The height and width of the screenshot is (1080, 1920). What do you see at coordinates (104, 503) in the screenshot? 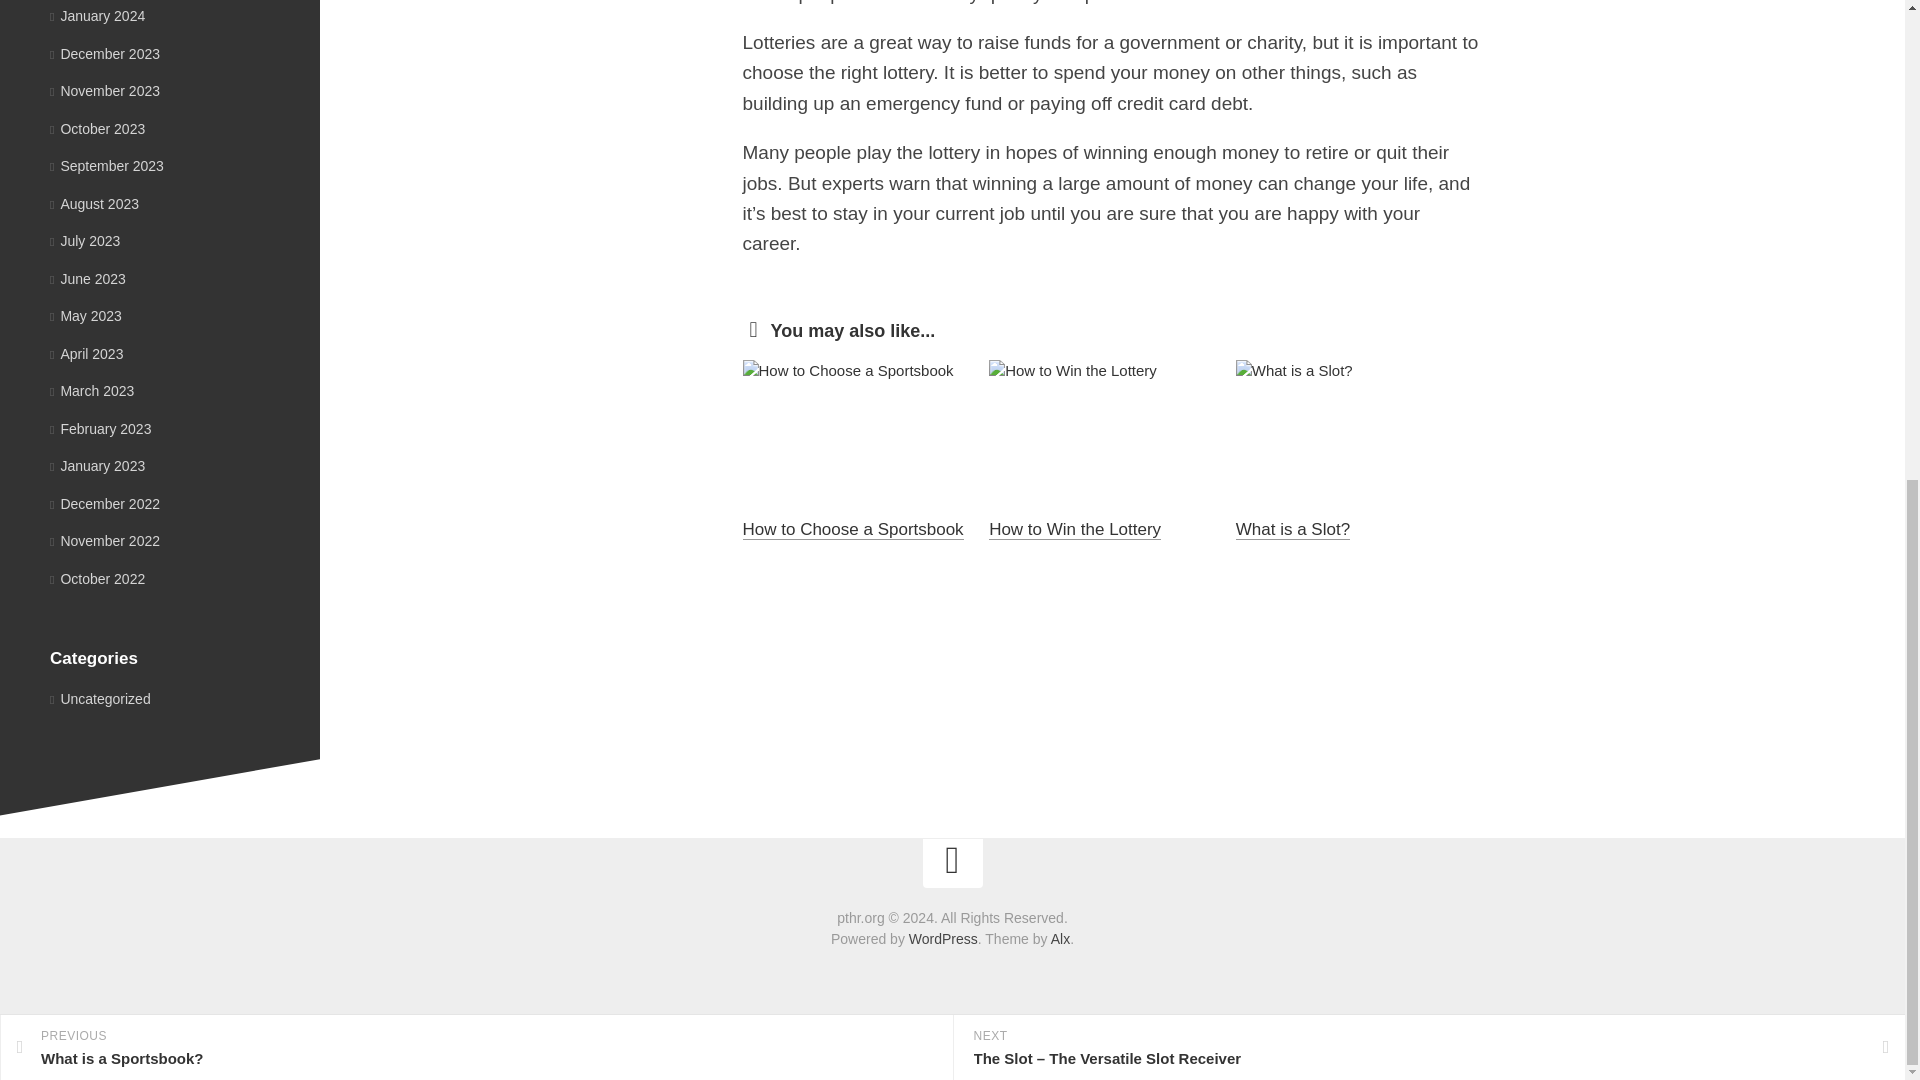
I see `December 2022` at bounding box center [104, 503].